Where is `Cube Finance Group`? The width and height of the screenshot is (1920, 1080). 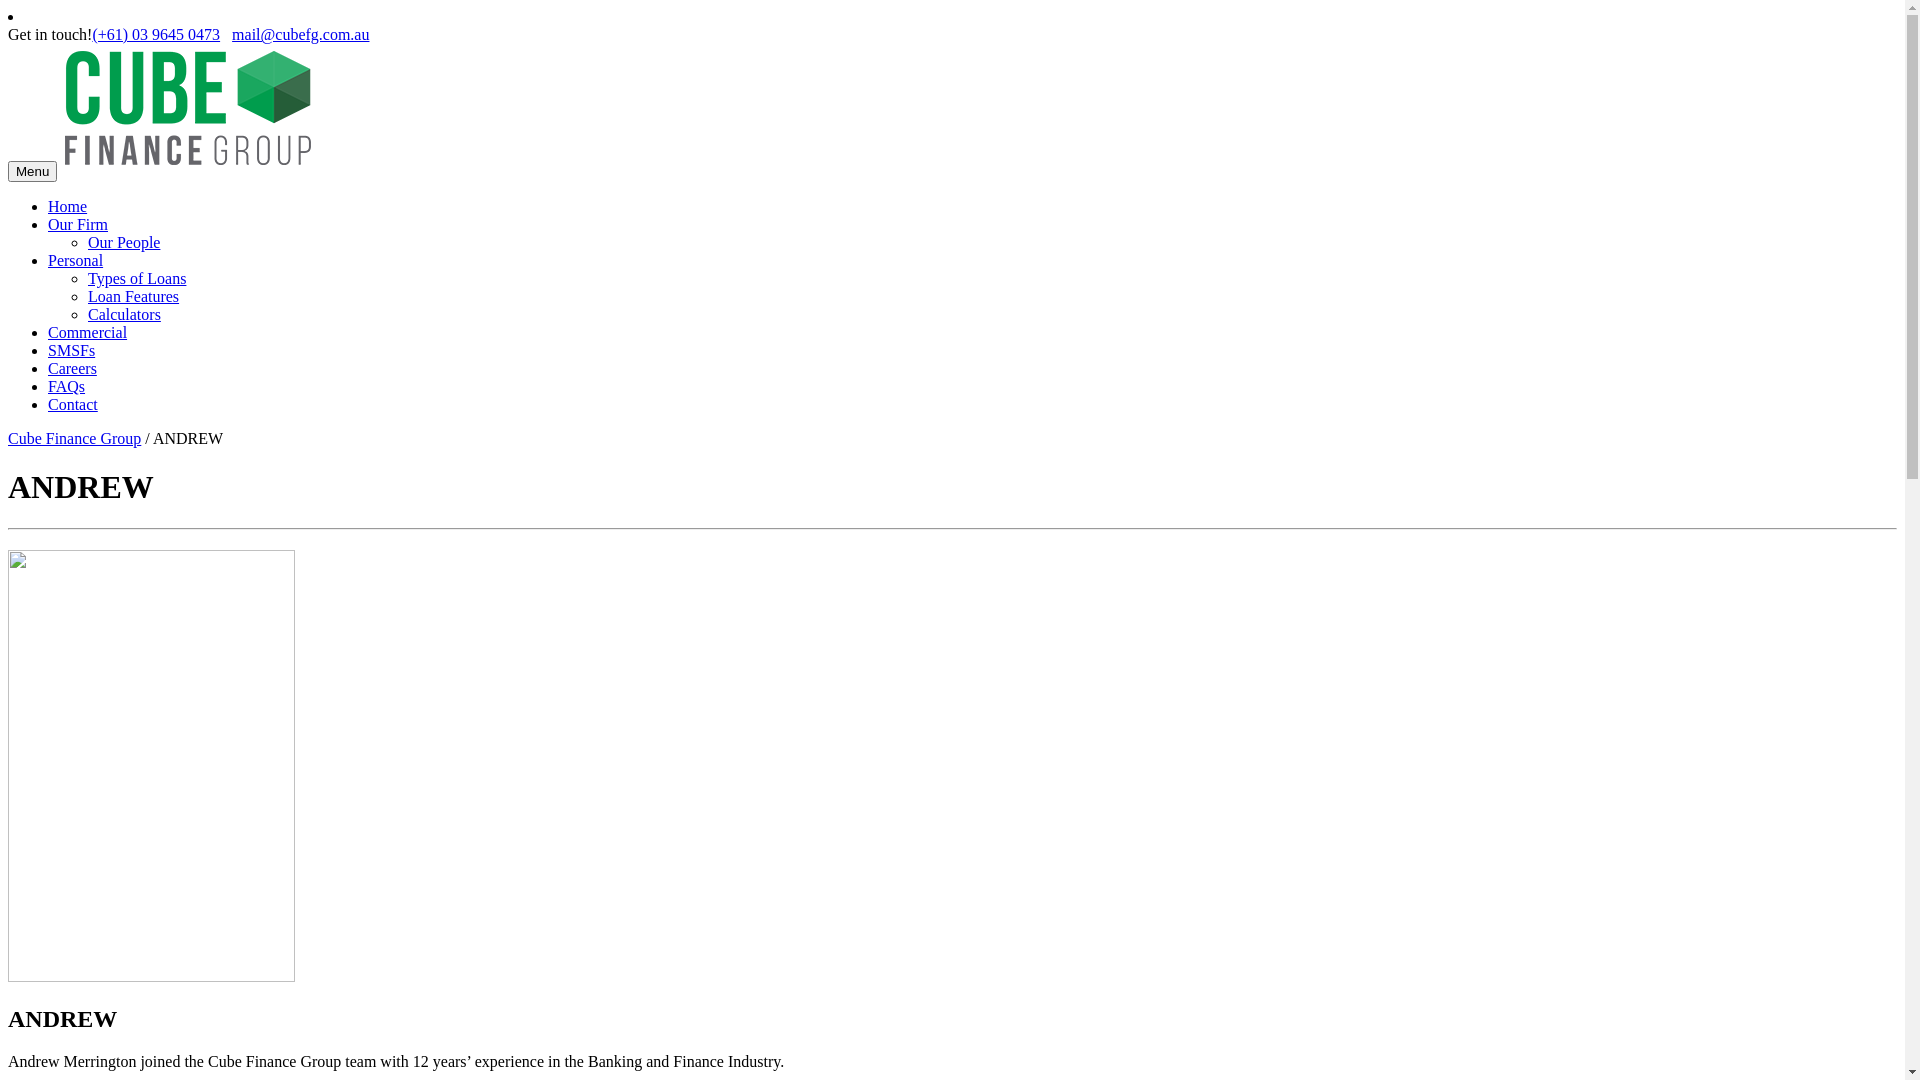 Cube Finance Group is located at coordinates (74, 438).